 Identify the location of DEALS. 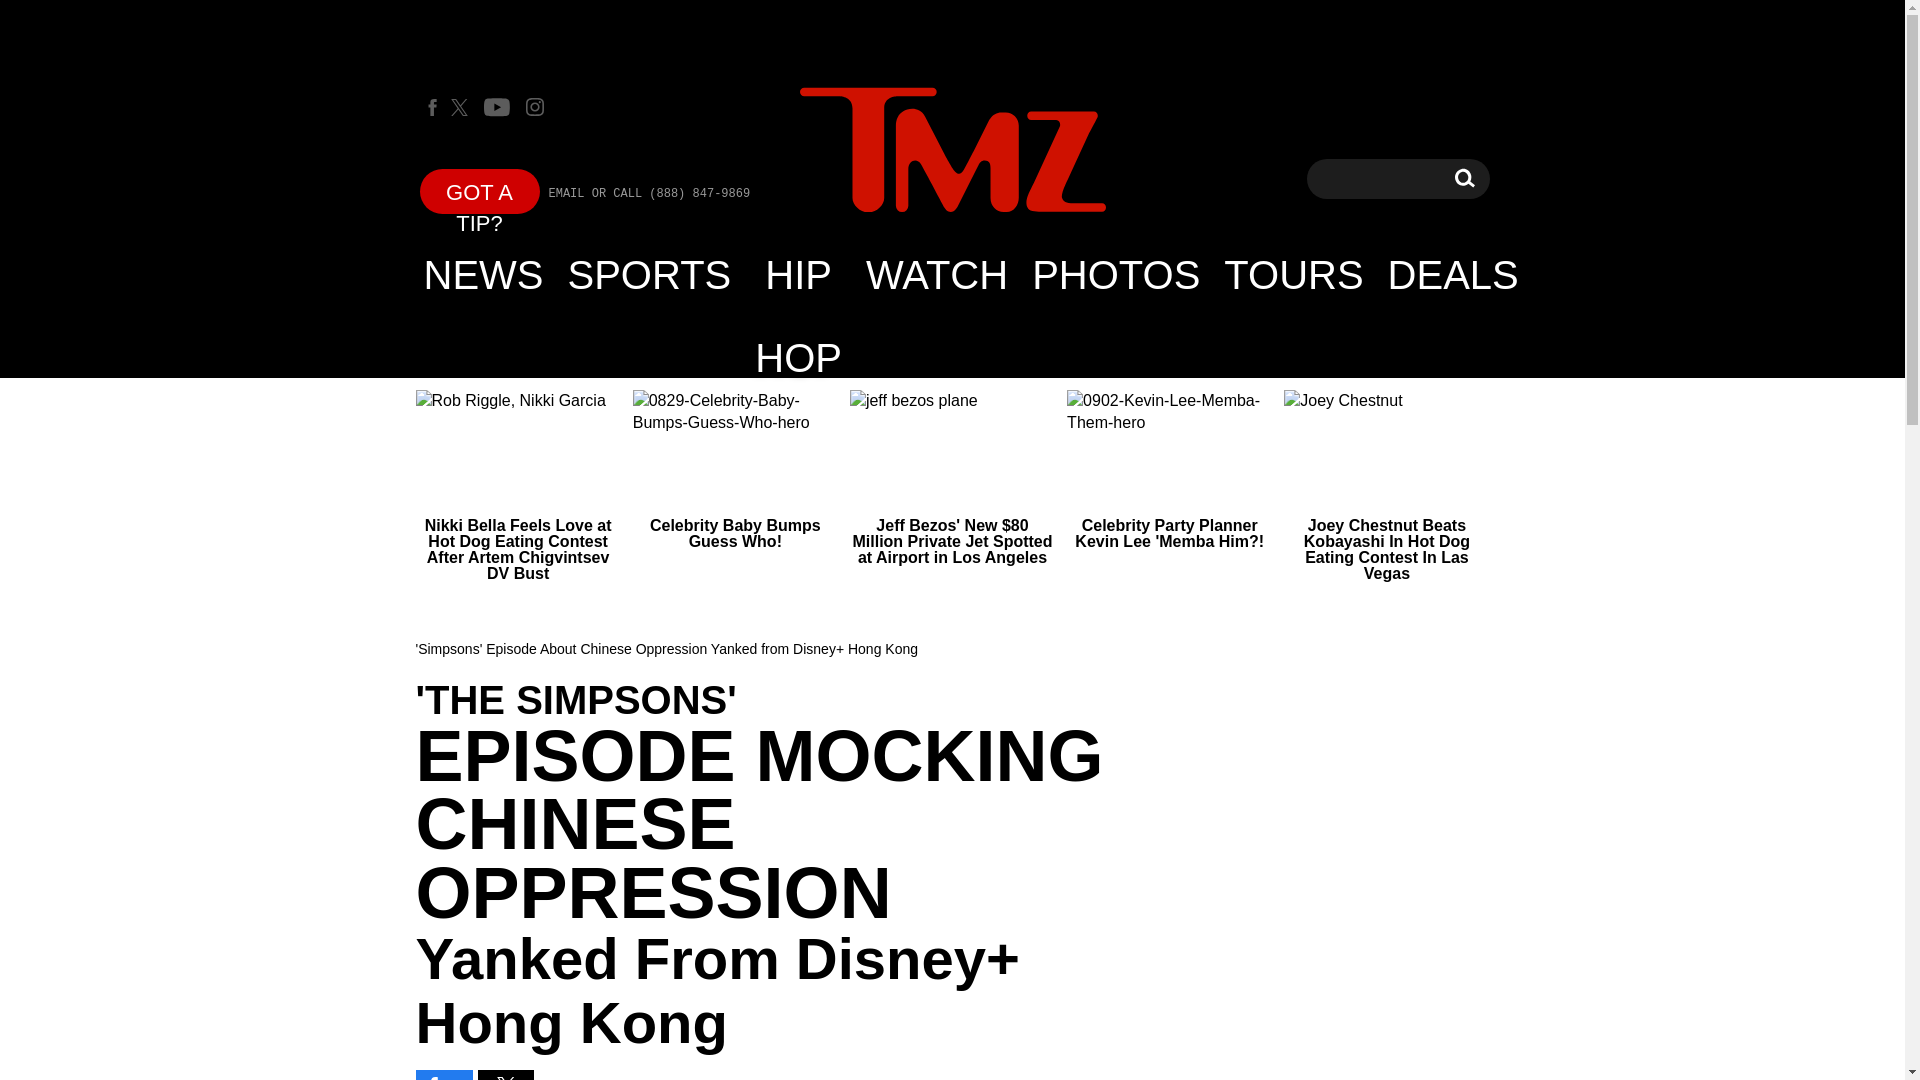
(1464, 178).